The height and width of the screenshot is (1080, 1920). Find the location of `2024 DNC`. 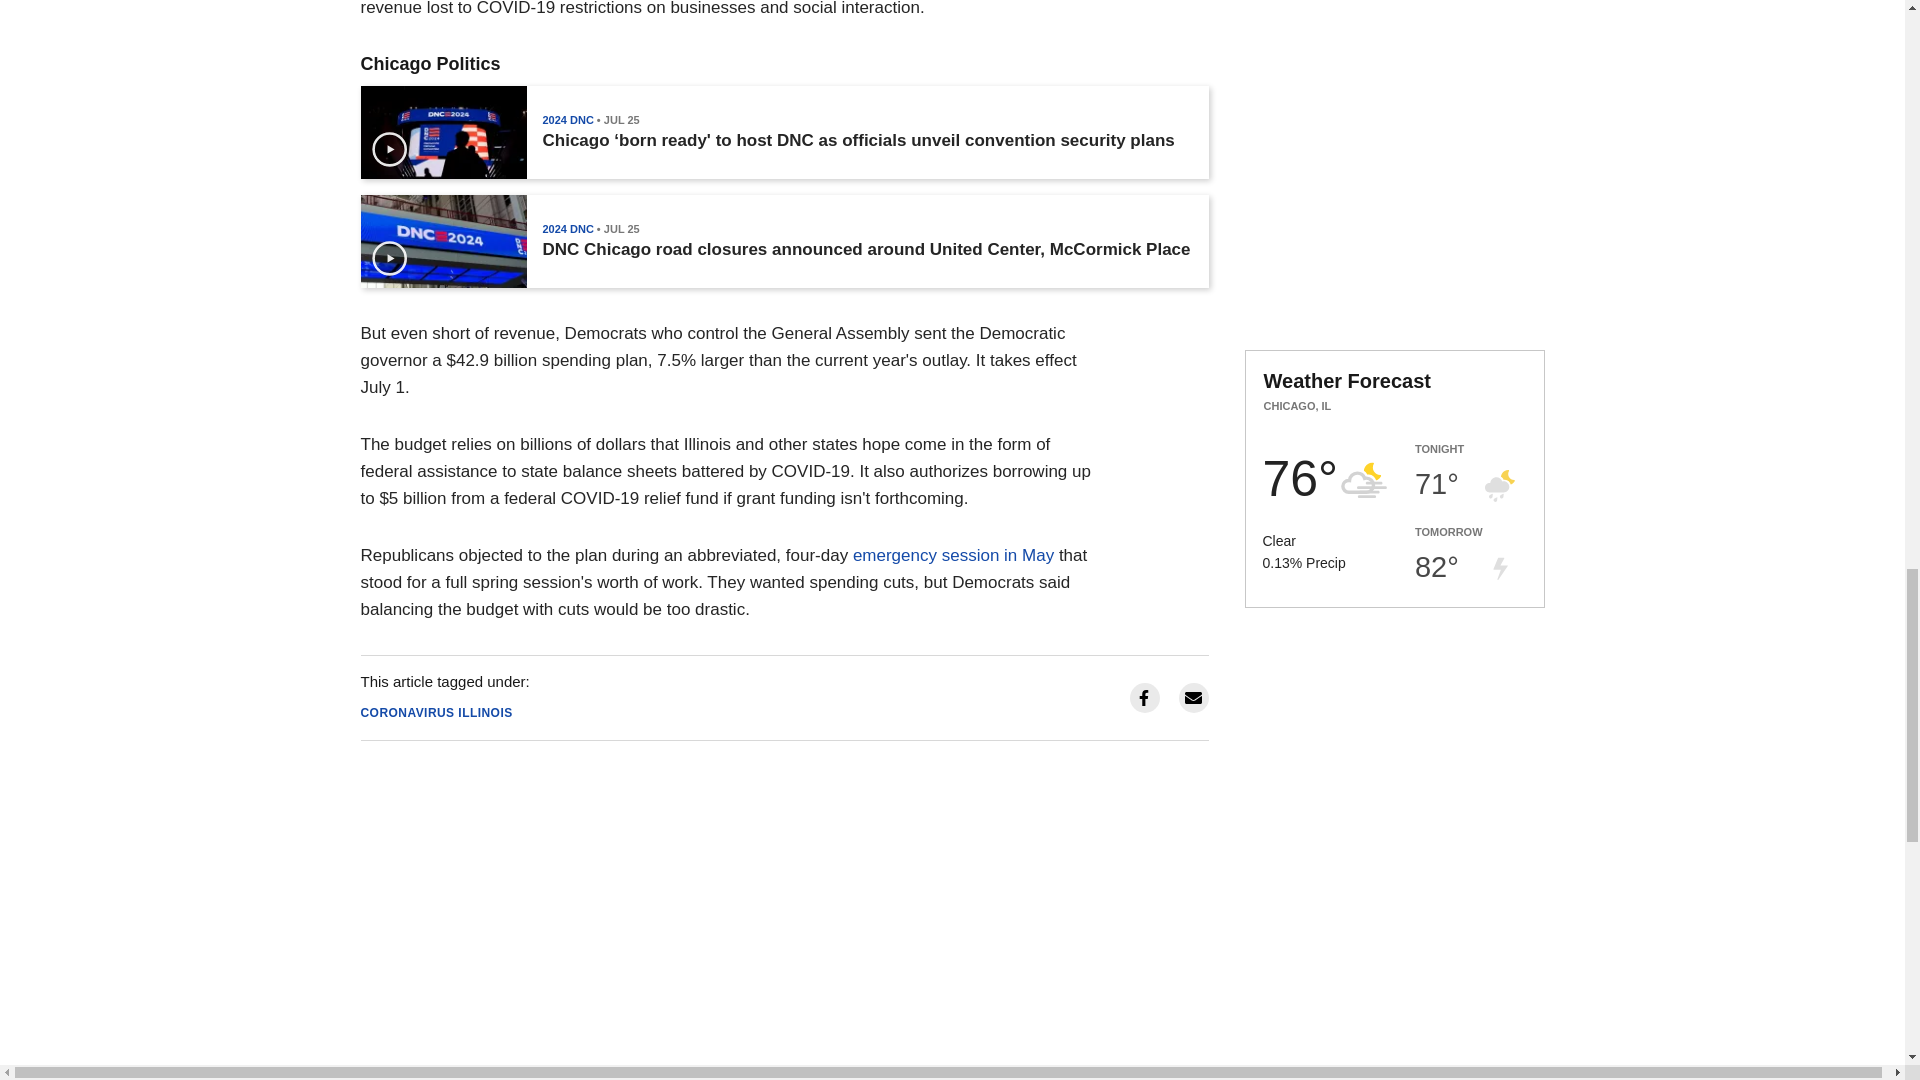

2024 DNC is located at coordinates (567, 228).